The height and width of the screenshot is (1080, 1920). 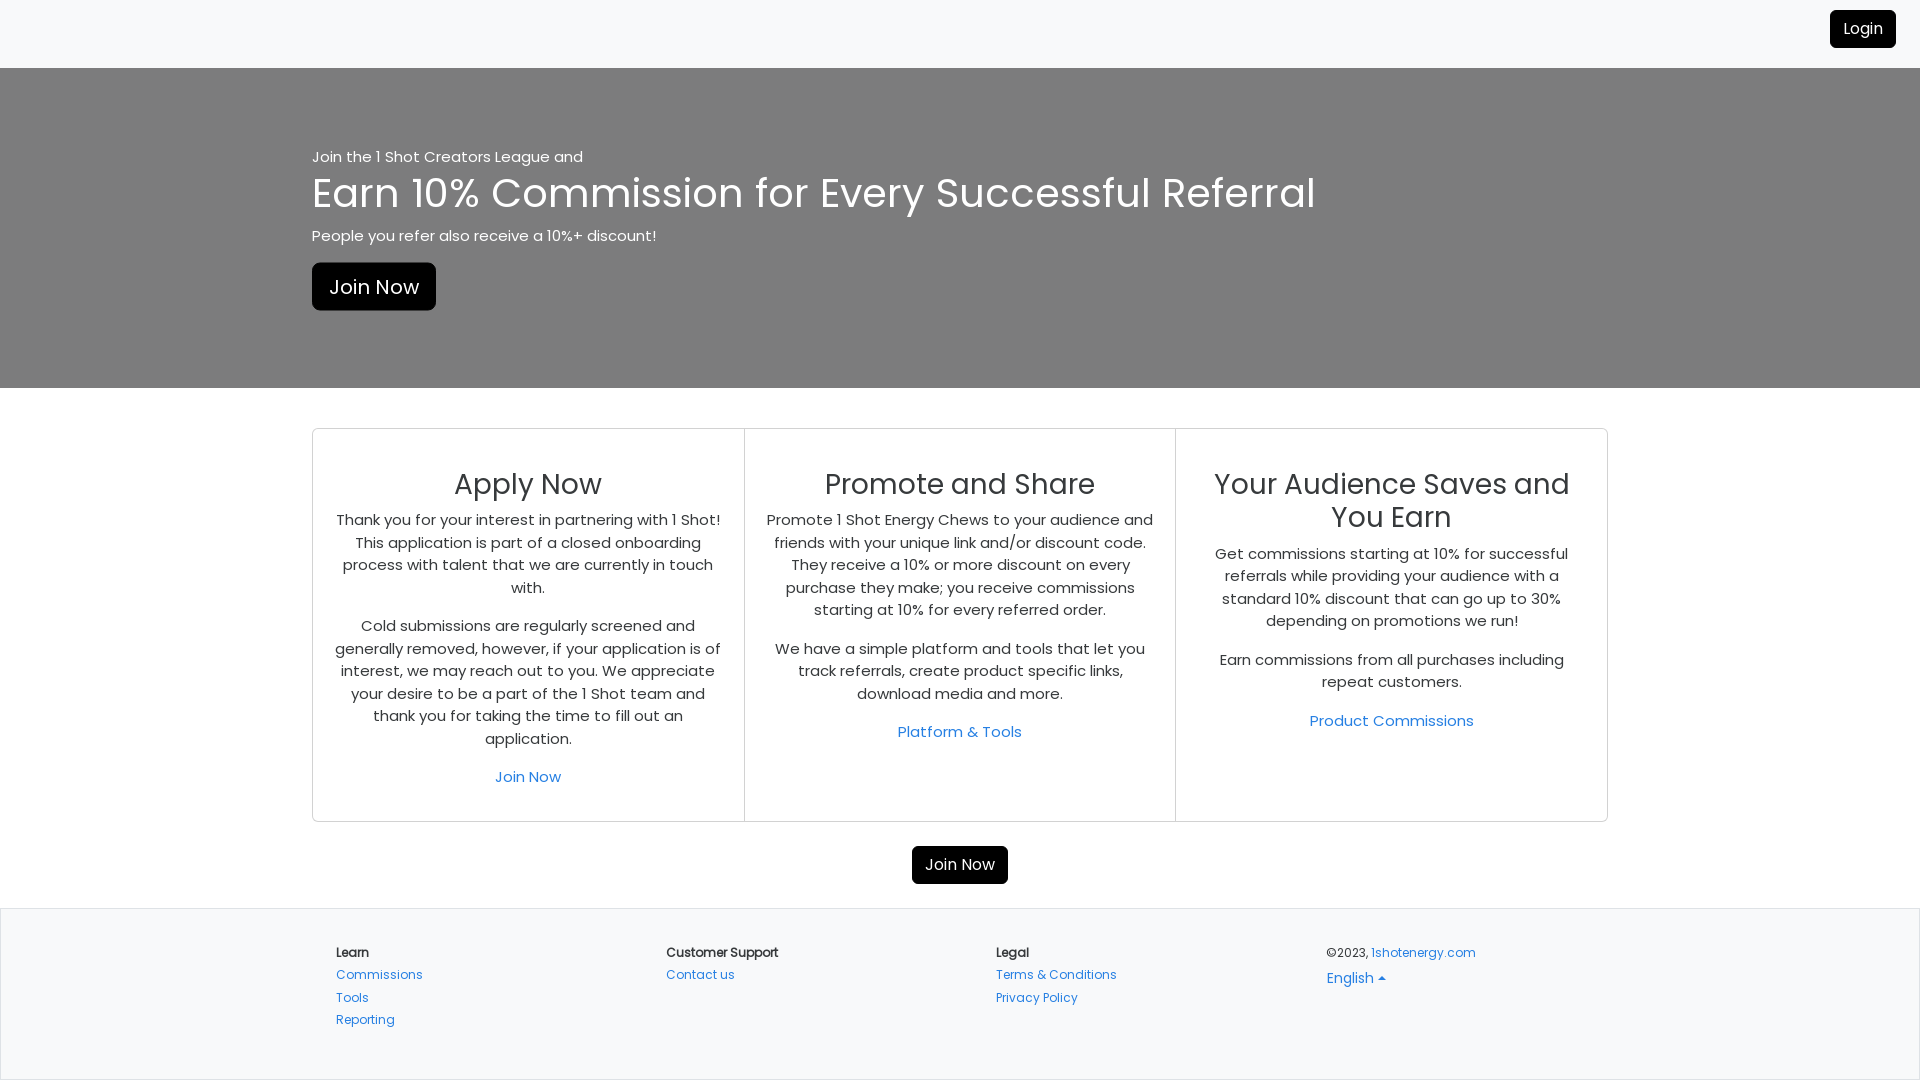 I want to click on Join Now, so click(x=370, y=286).